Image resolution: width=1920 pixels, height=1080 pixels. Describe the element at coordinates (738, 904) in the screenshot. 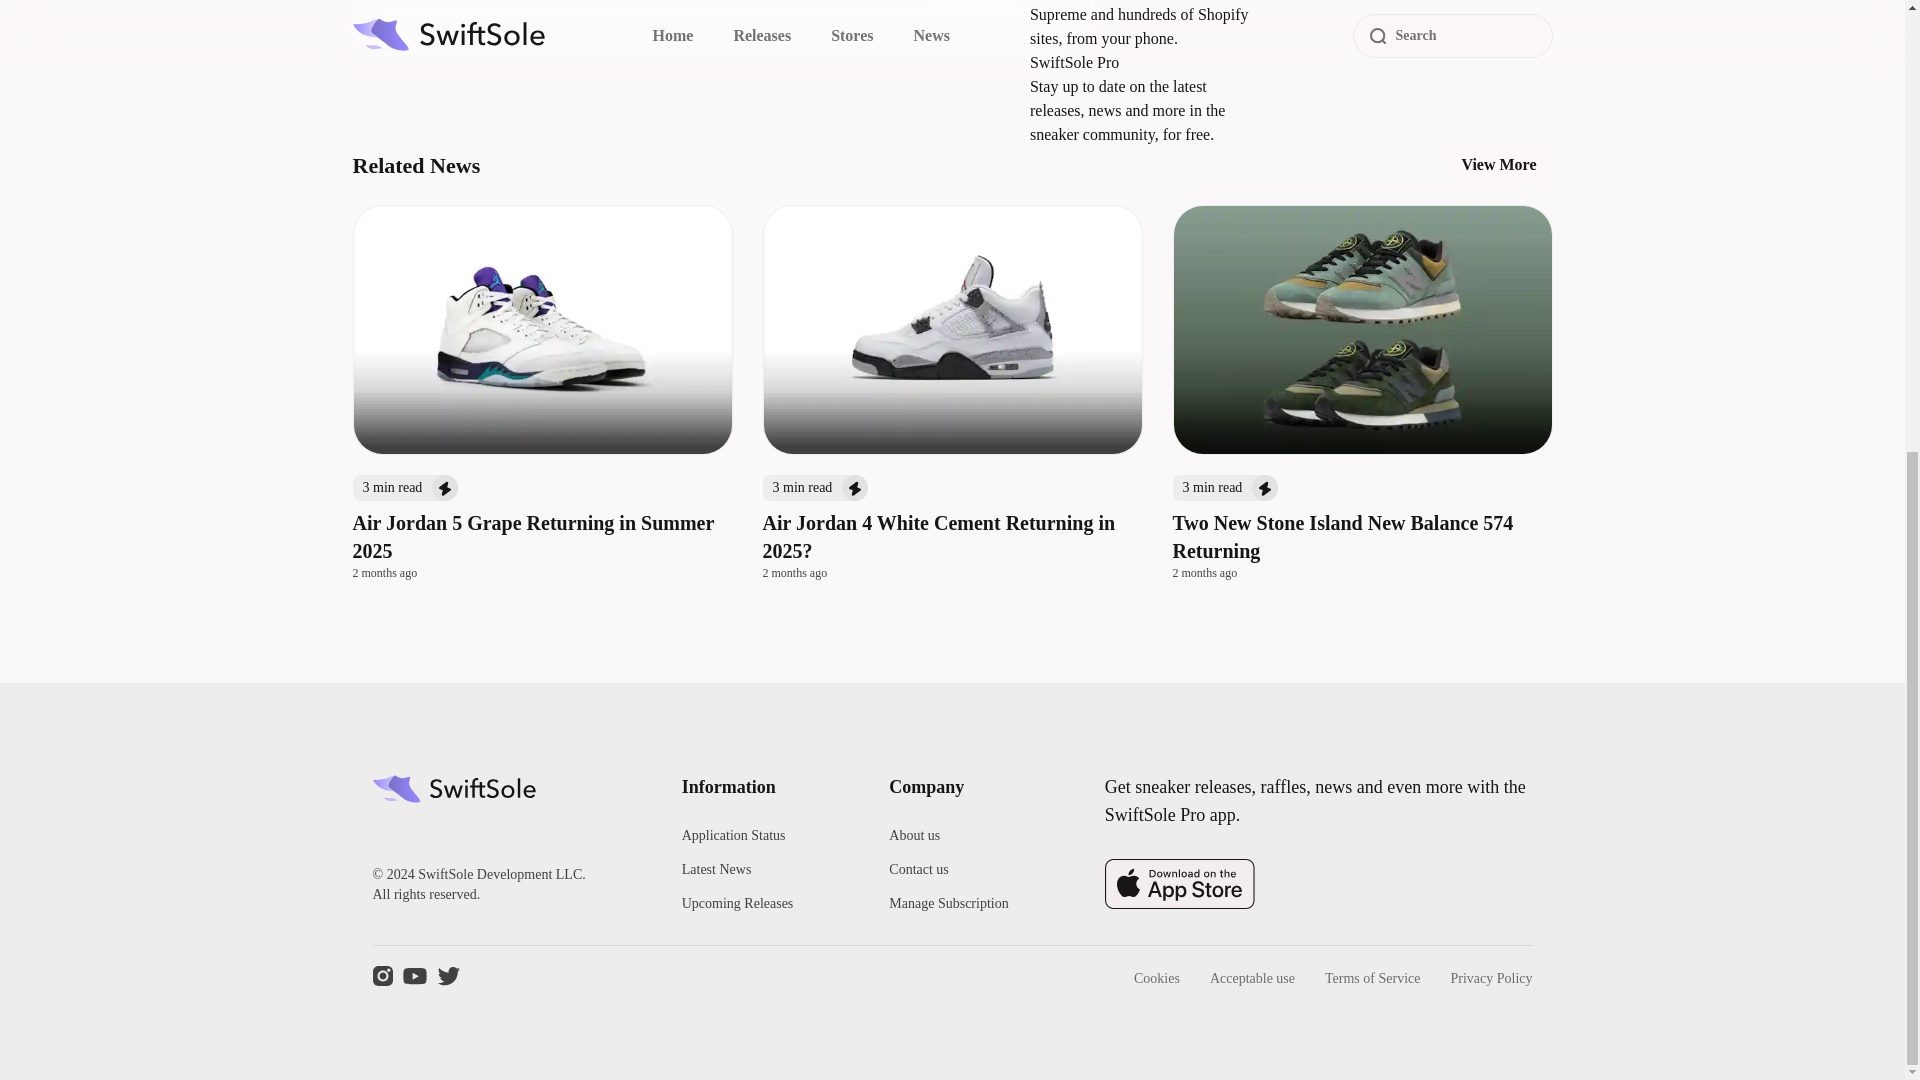

I see `Upcoming Releases` at that location.